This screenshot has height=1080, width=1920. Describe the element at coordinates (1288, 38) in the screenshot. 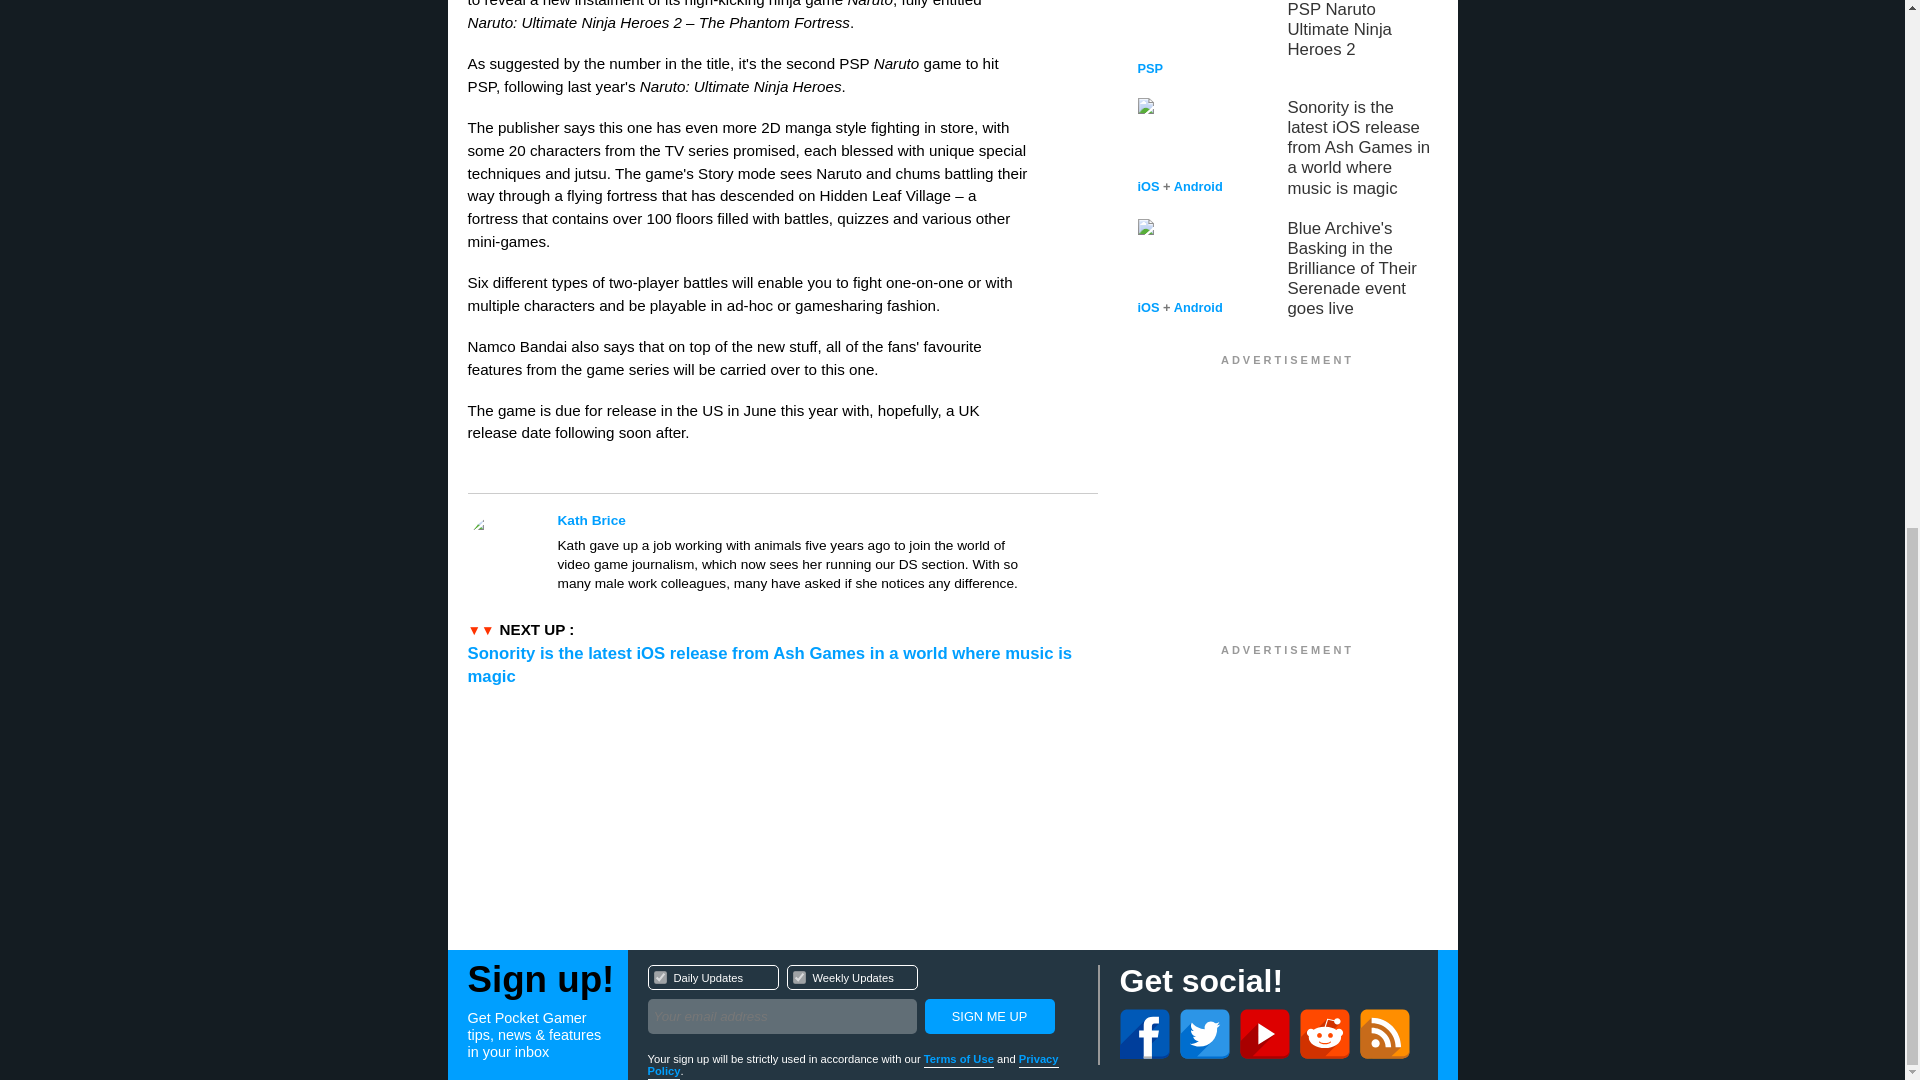

I see `Sign Me Up` at that location.